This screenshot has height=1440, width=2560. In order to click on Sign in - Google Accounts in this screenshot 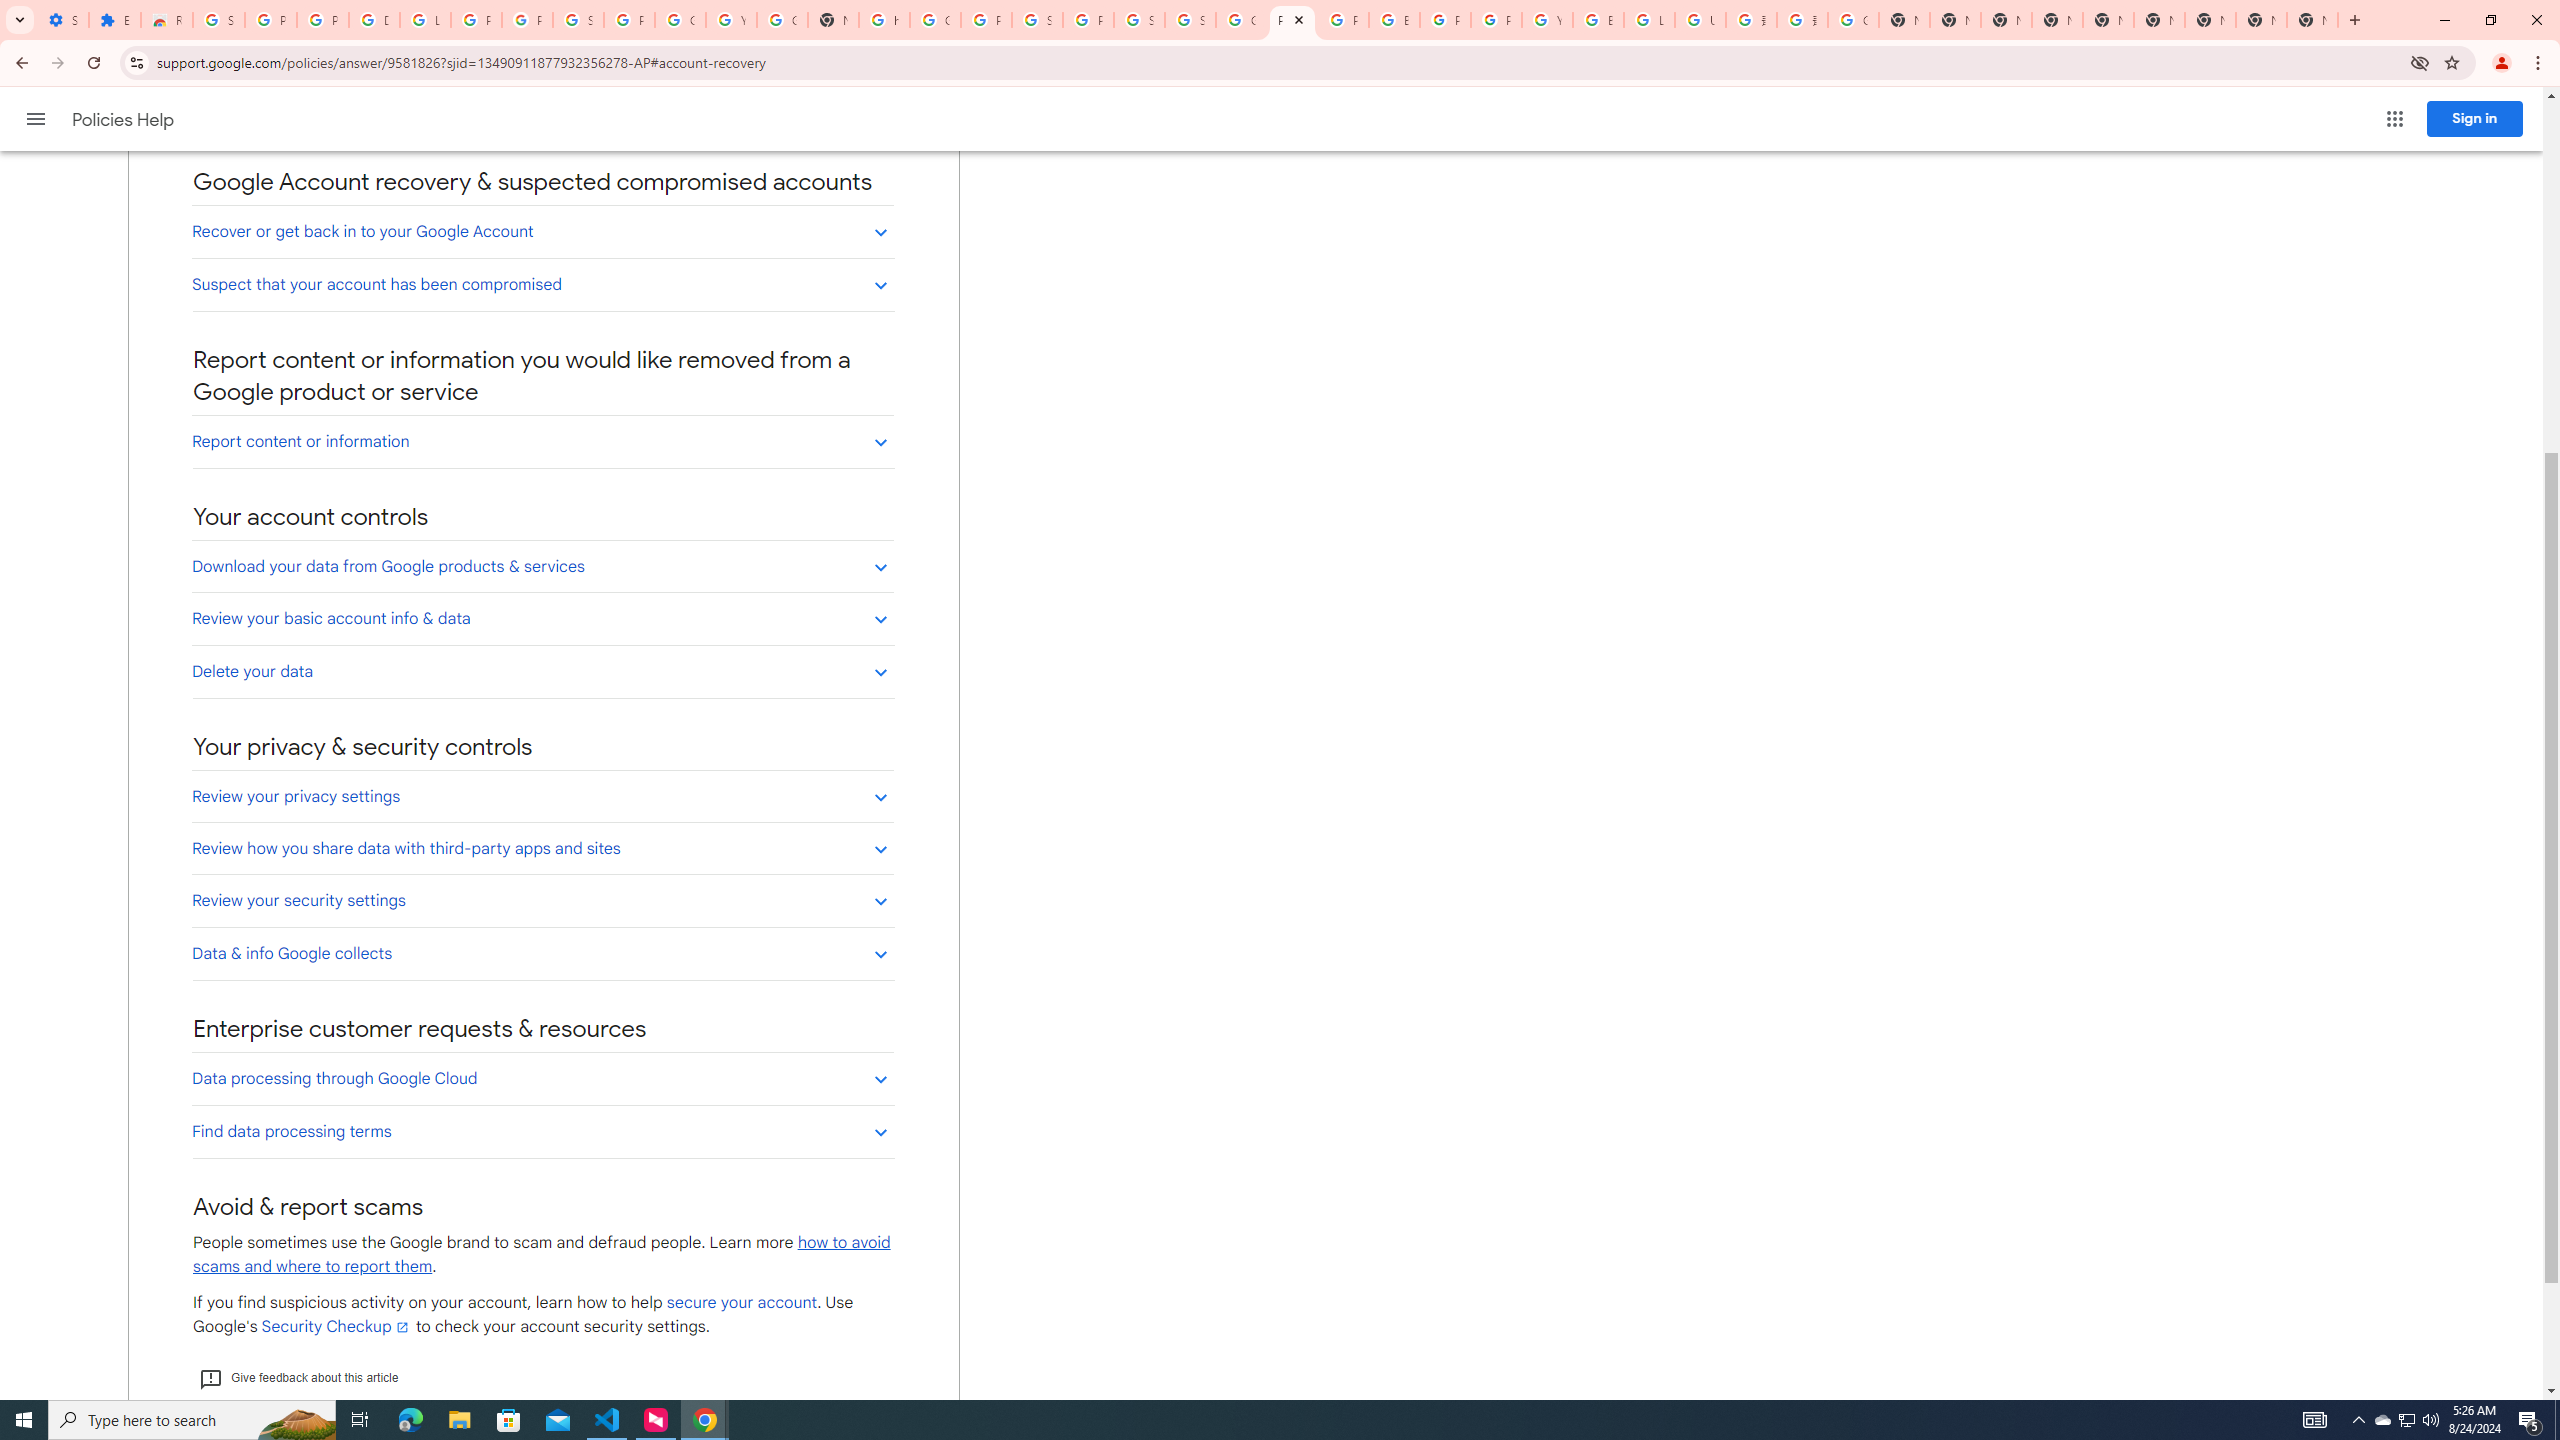, I will do `click(218, 20)`.